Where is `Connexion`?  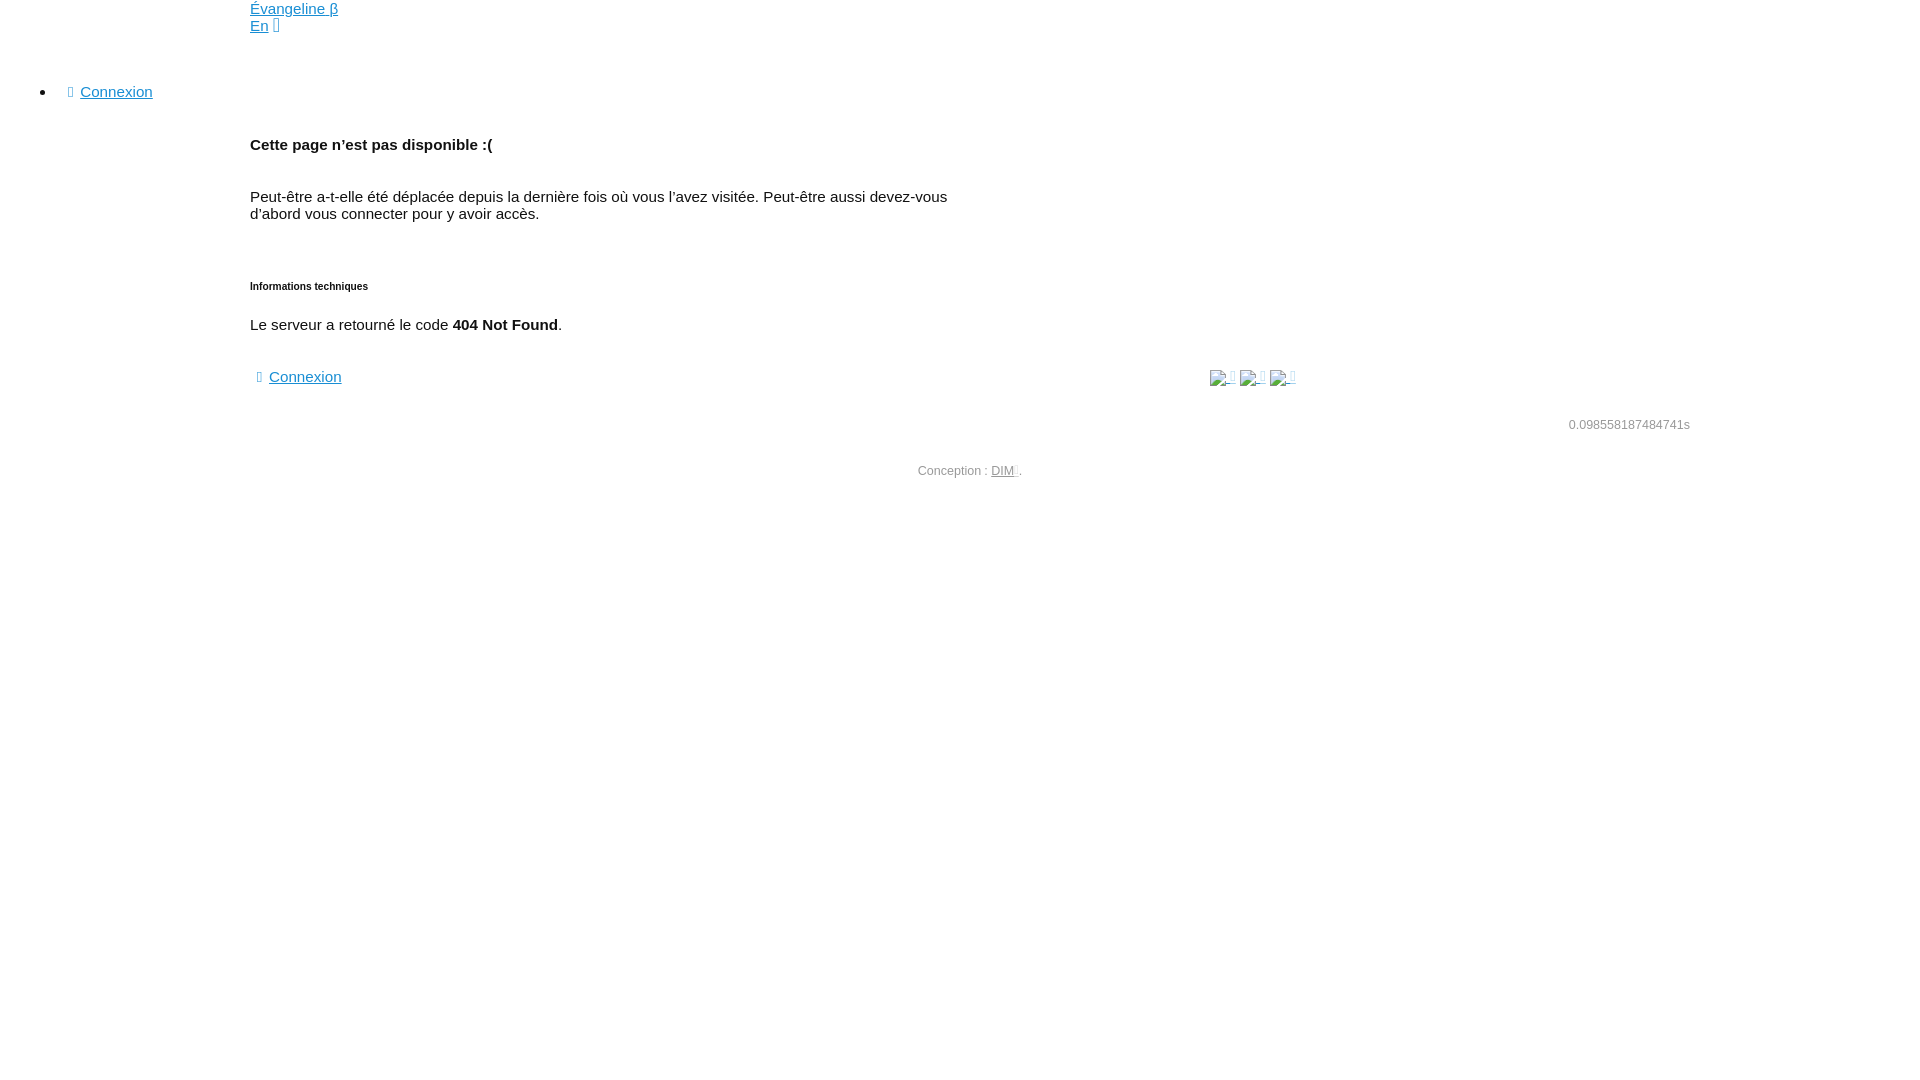
Connexion is located at coordinates (296, 376).